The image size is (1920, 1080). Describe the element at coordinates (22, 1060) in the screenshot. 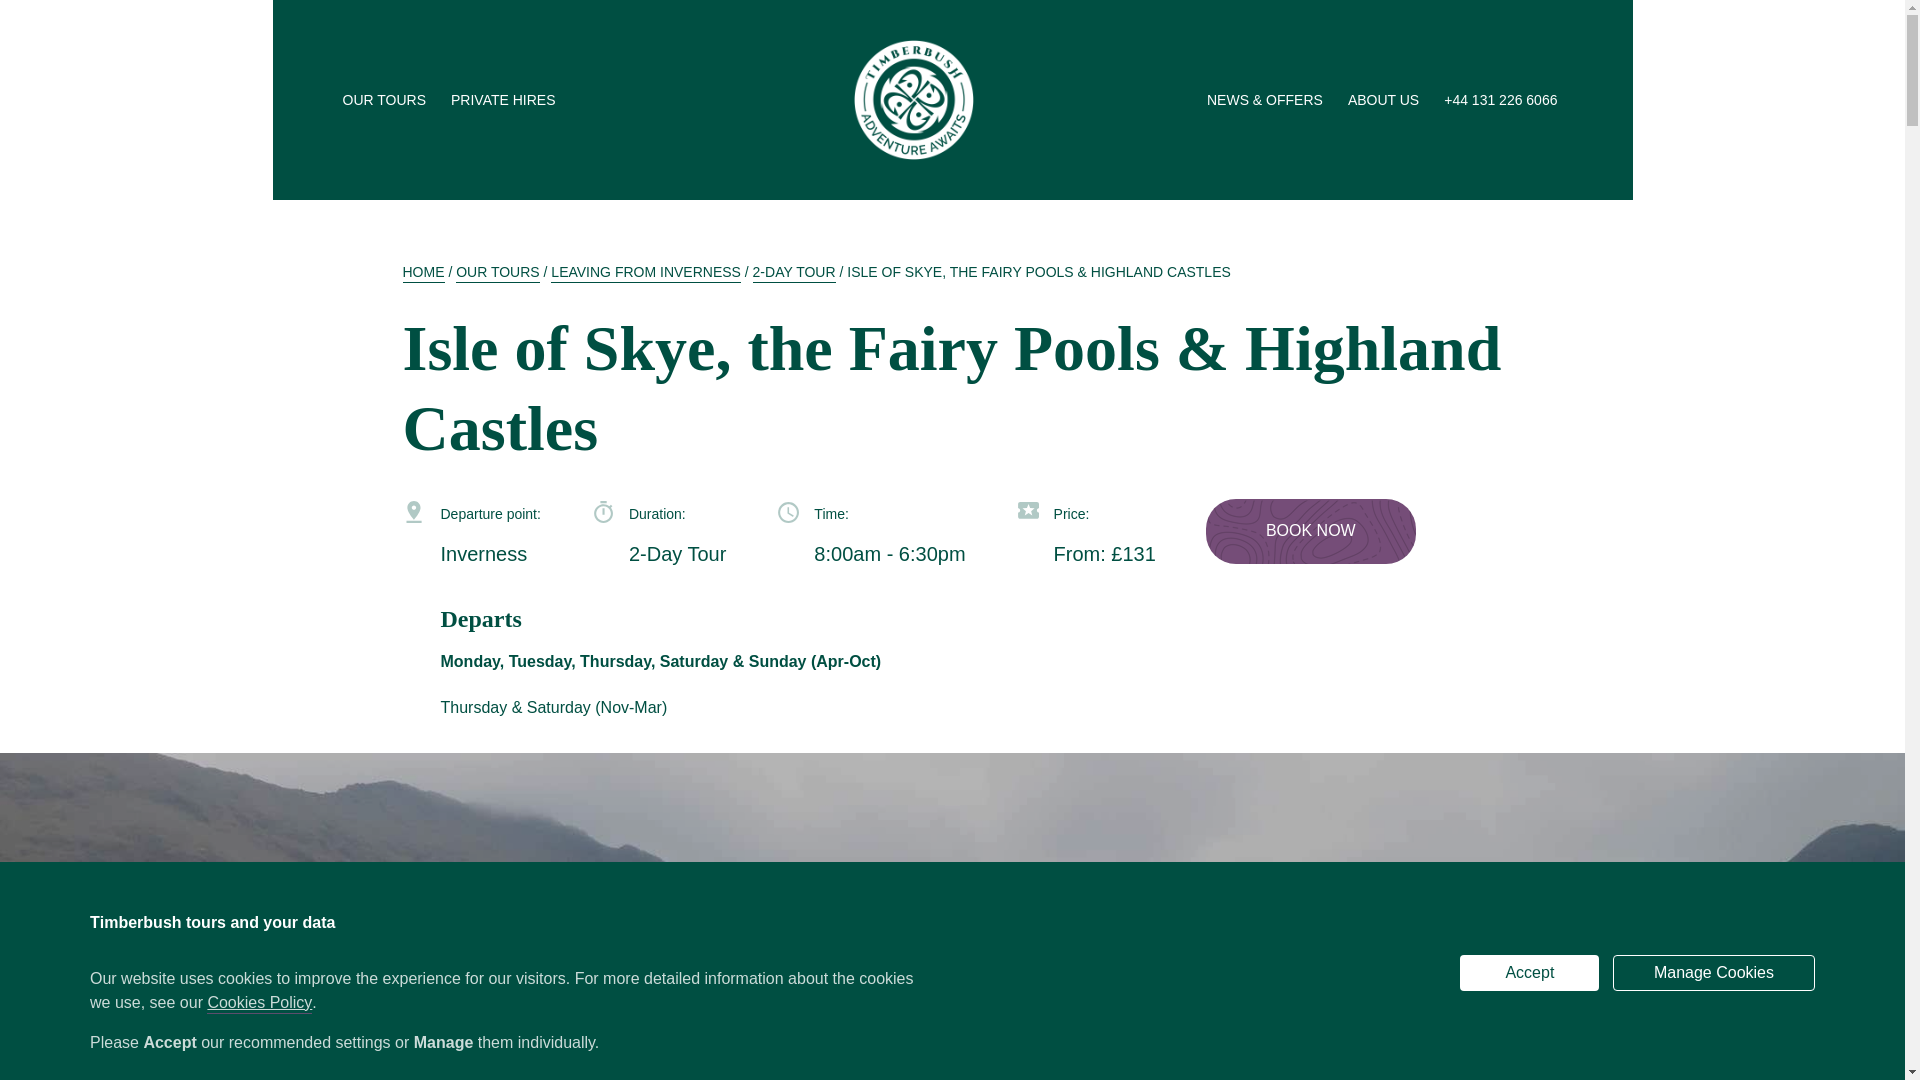

I see `Cookie Control` at that location.